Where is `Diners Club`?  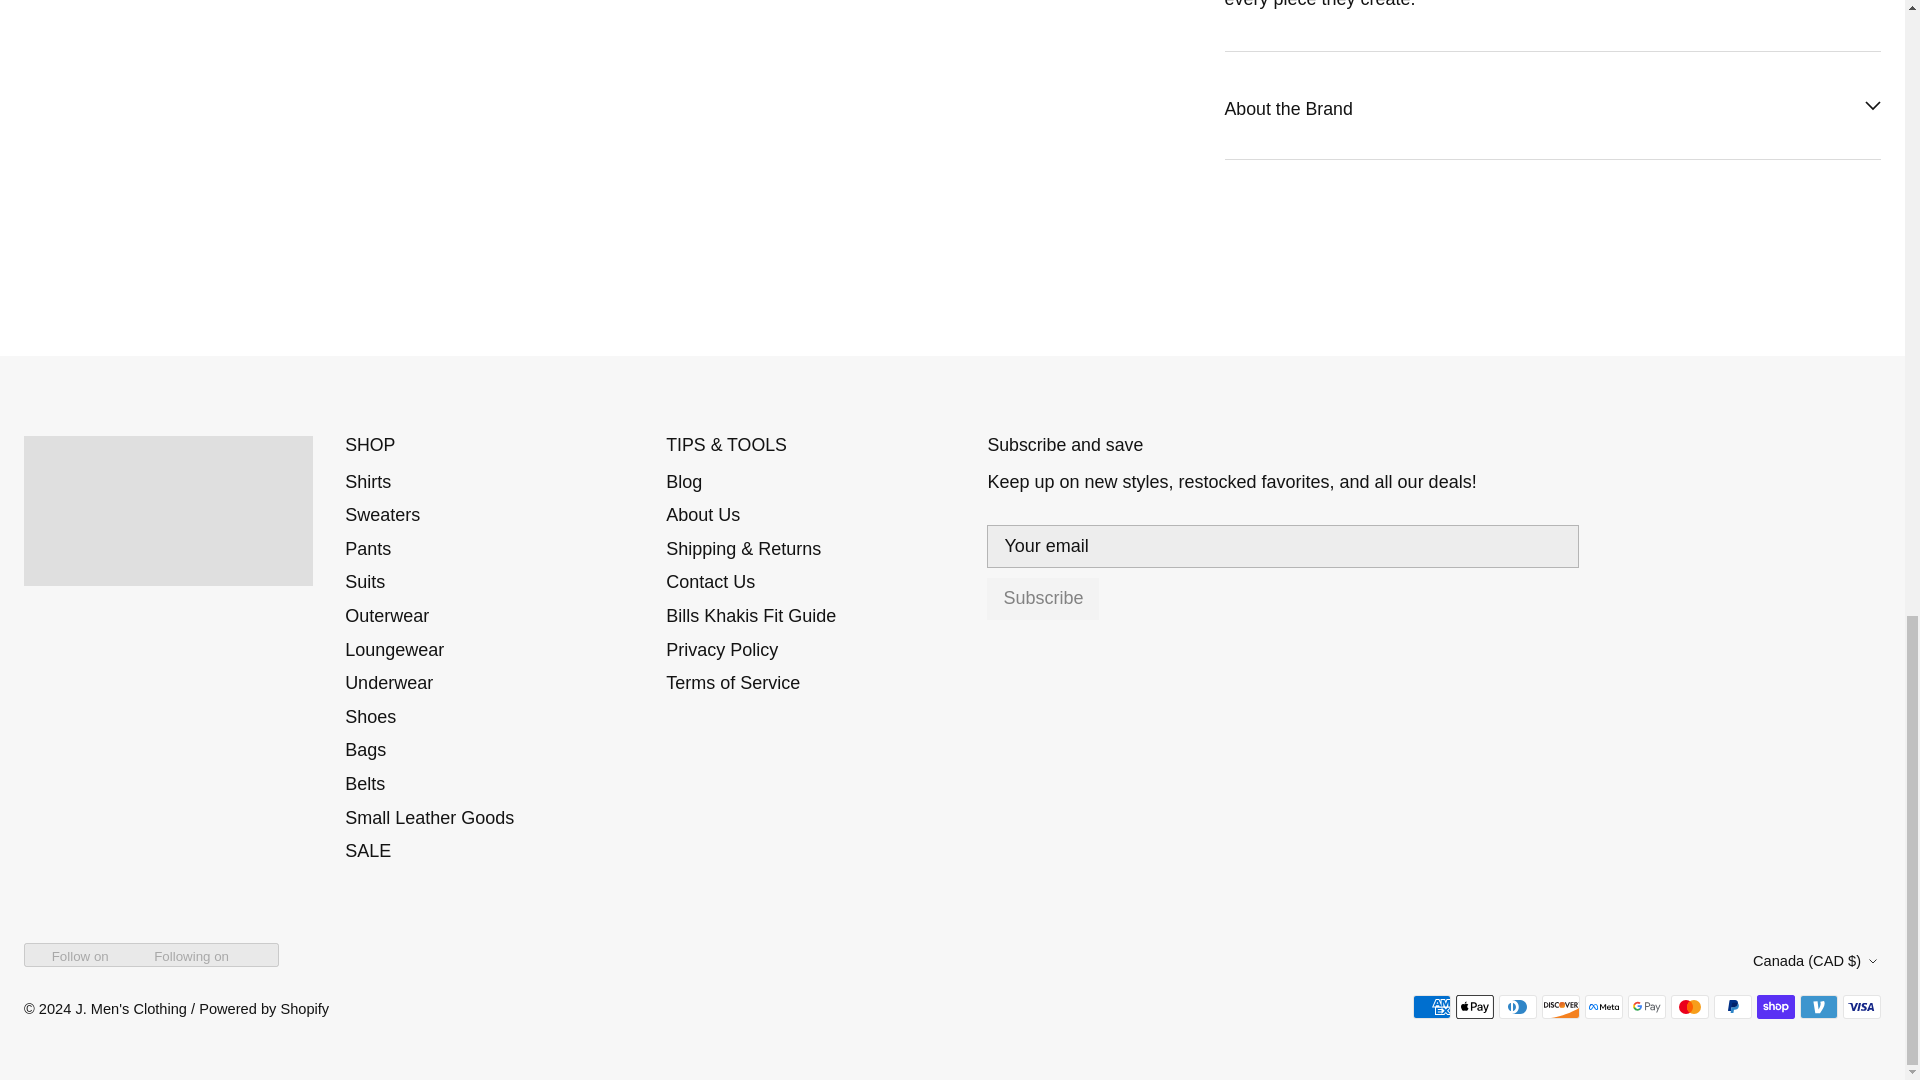
Diners Club is located at coordinates (1518, 1006).